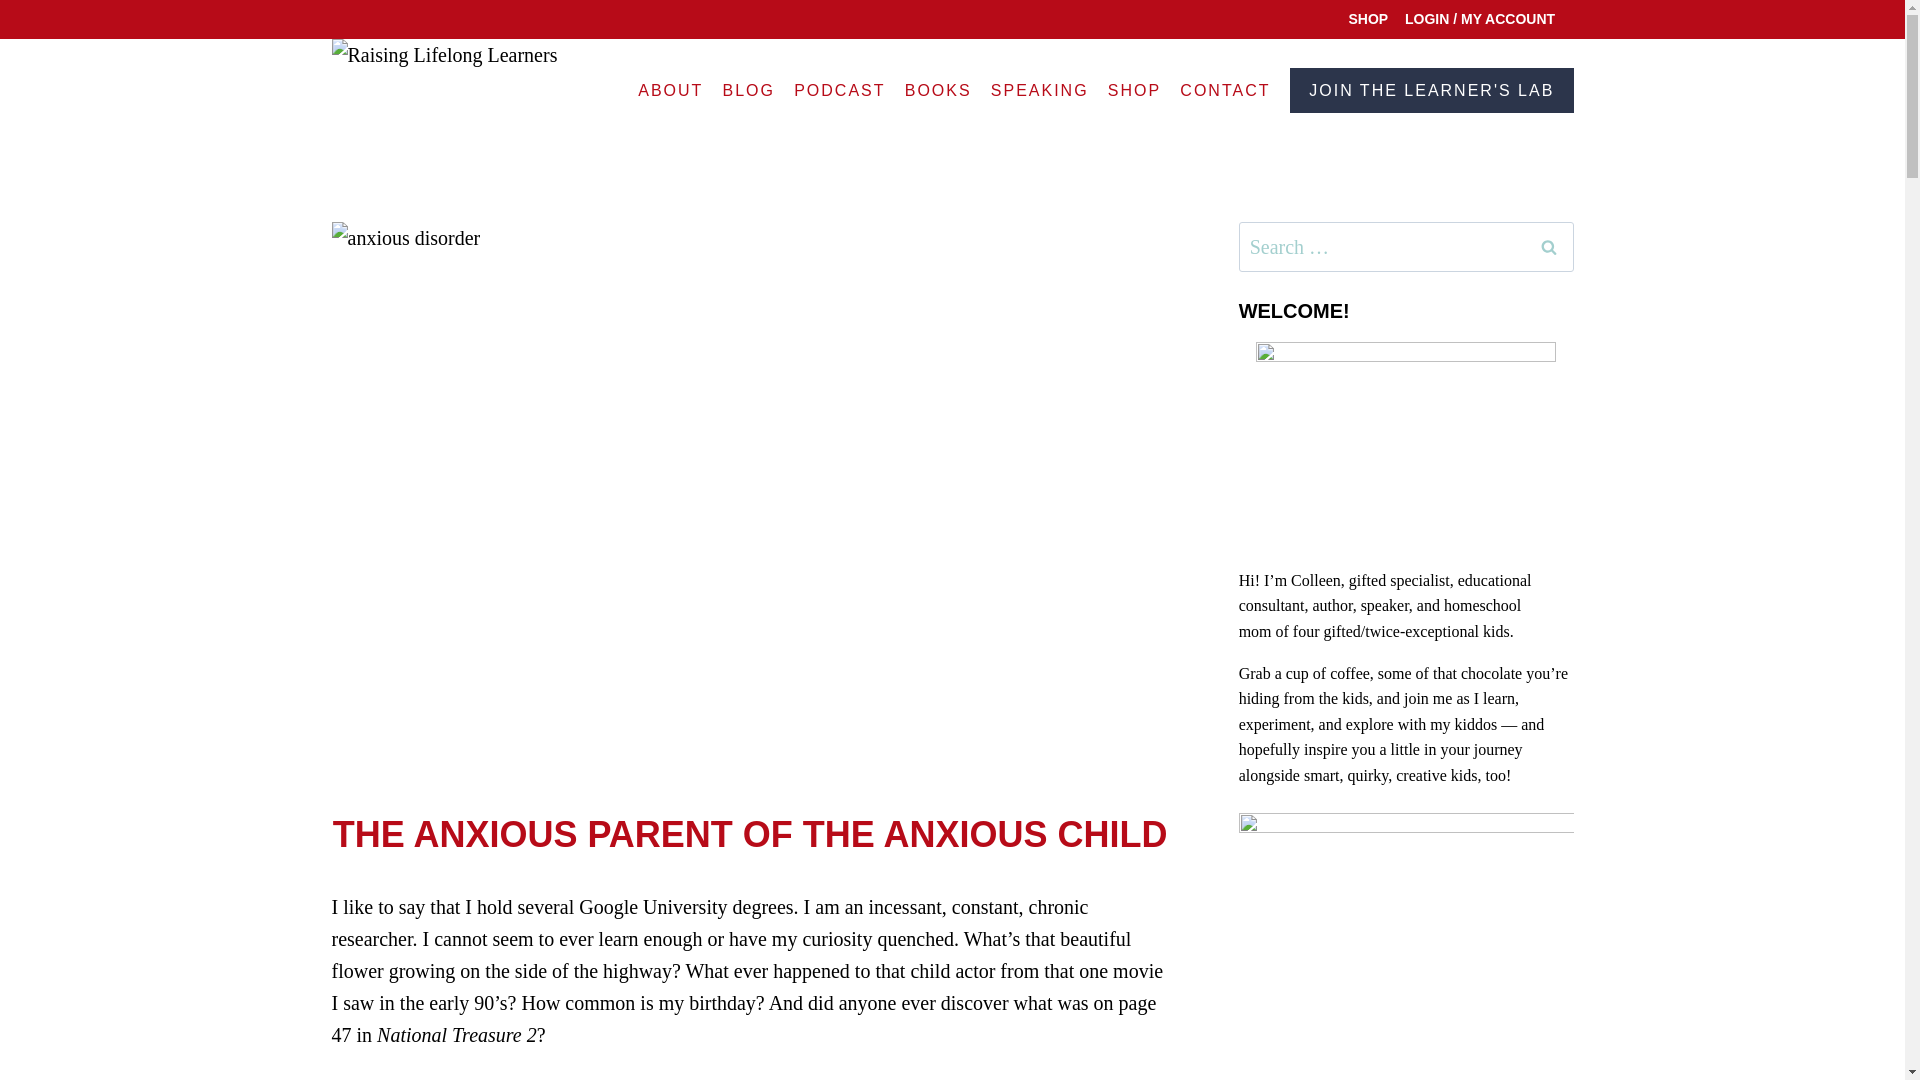 The width and height of the screenshot is (1920, 1080). I want to click on CONTACT, so click(1226, 90).